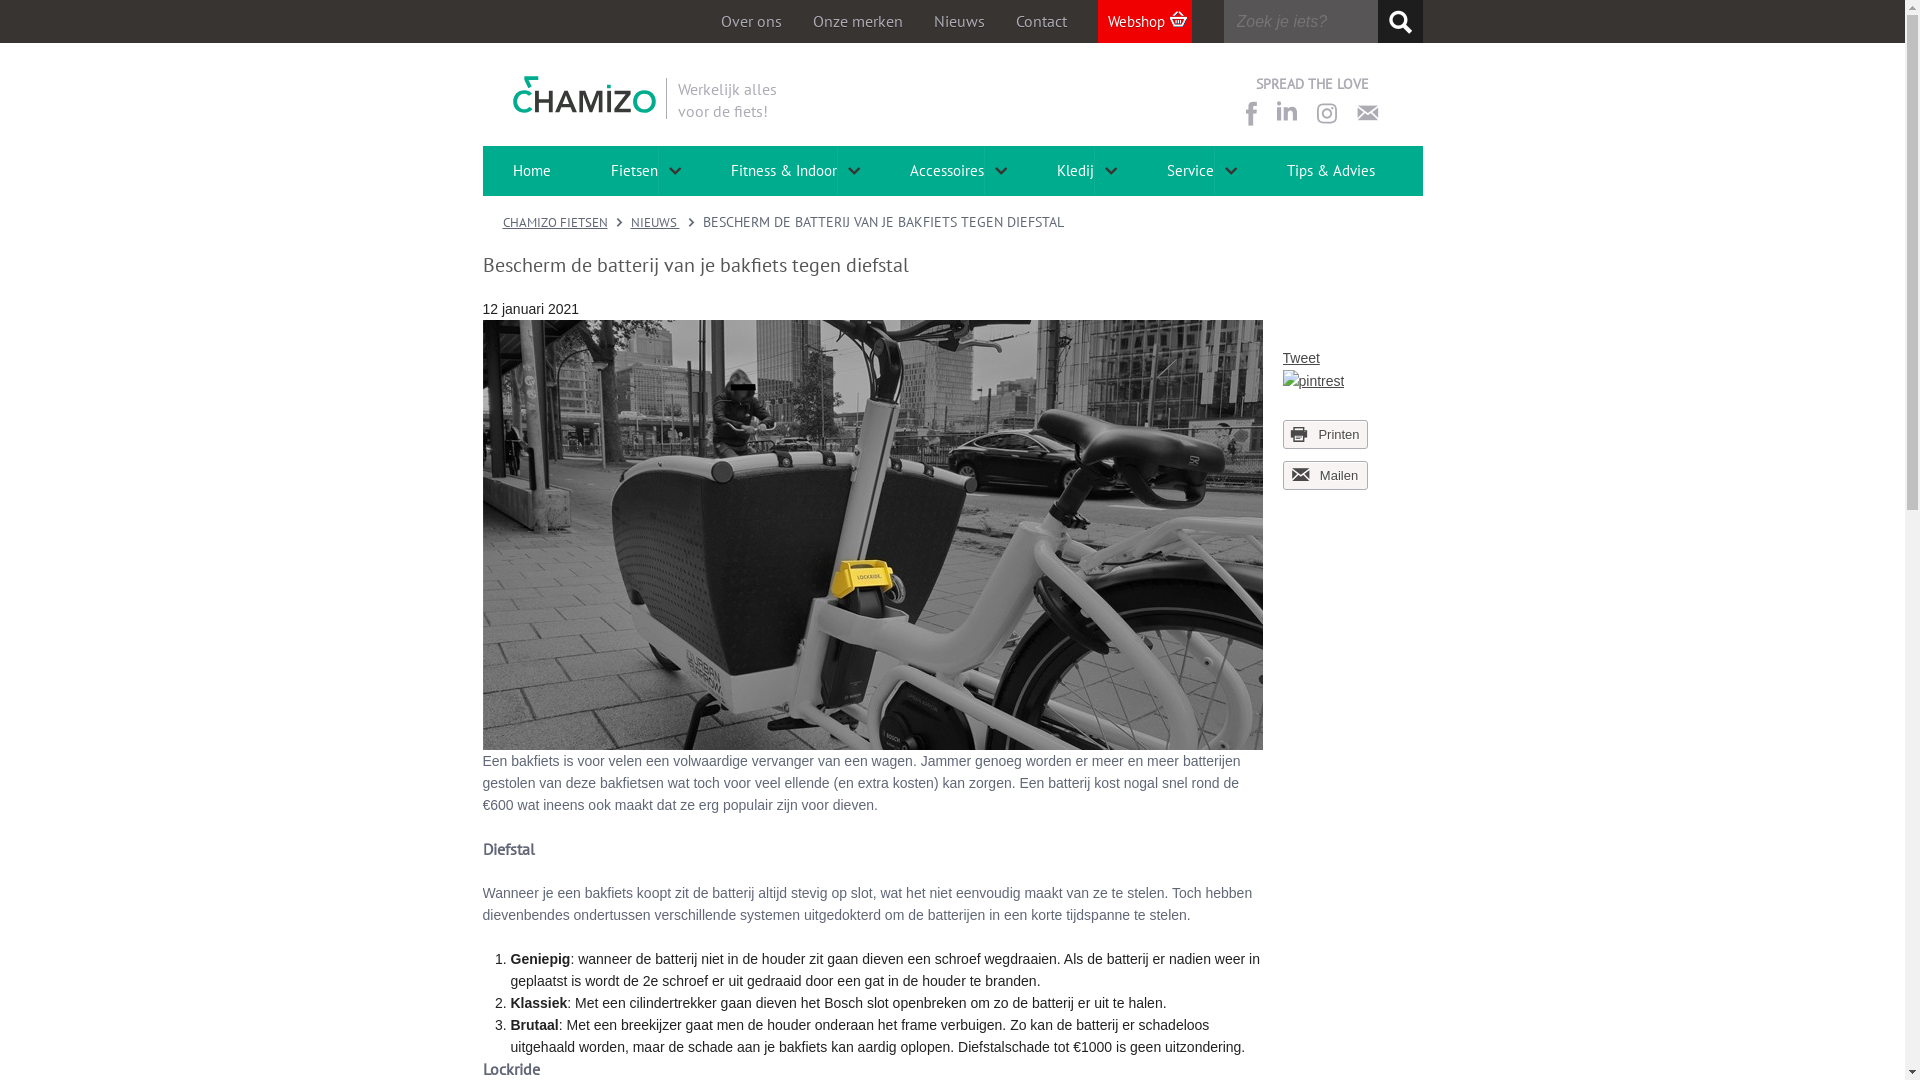  I want to click on Onze merken, so click(857, 22).